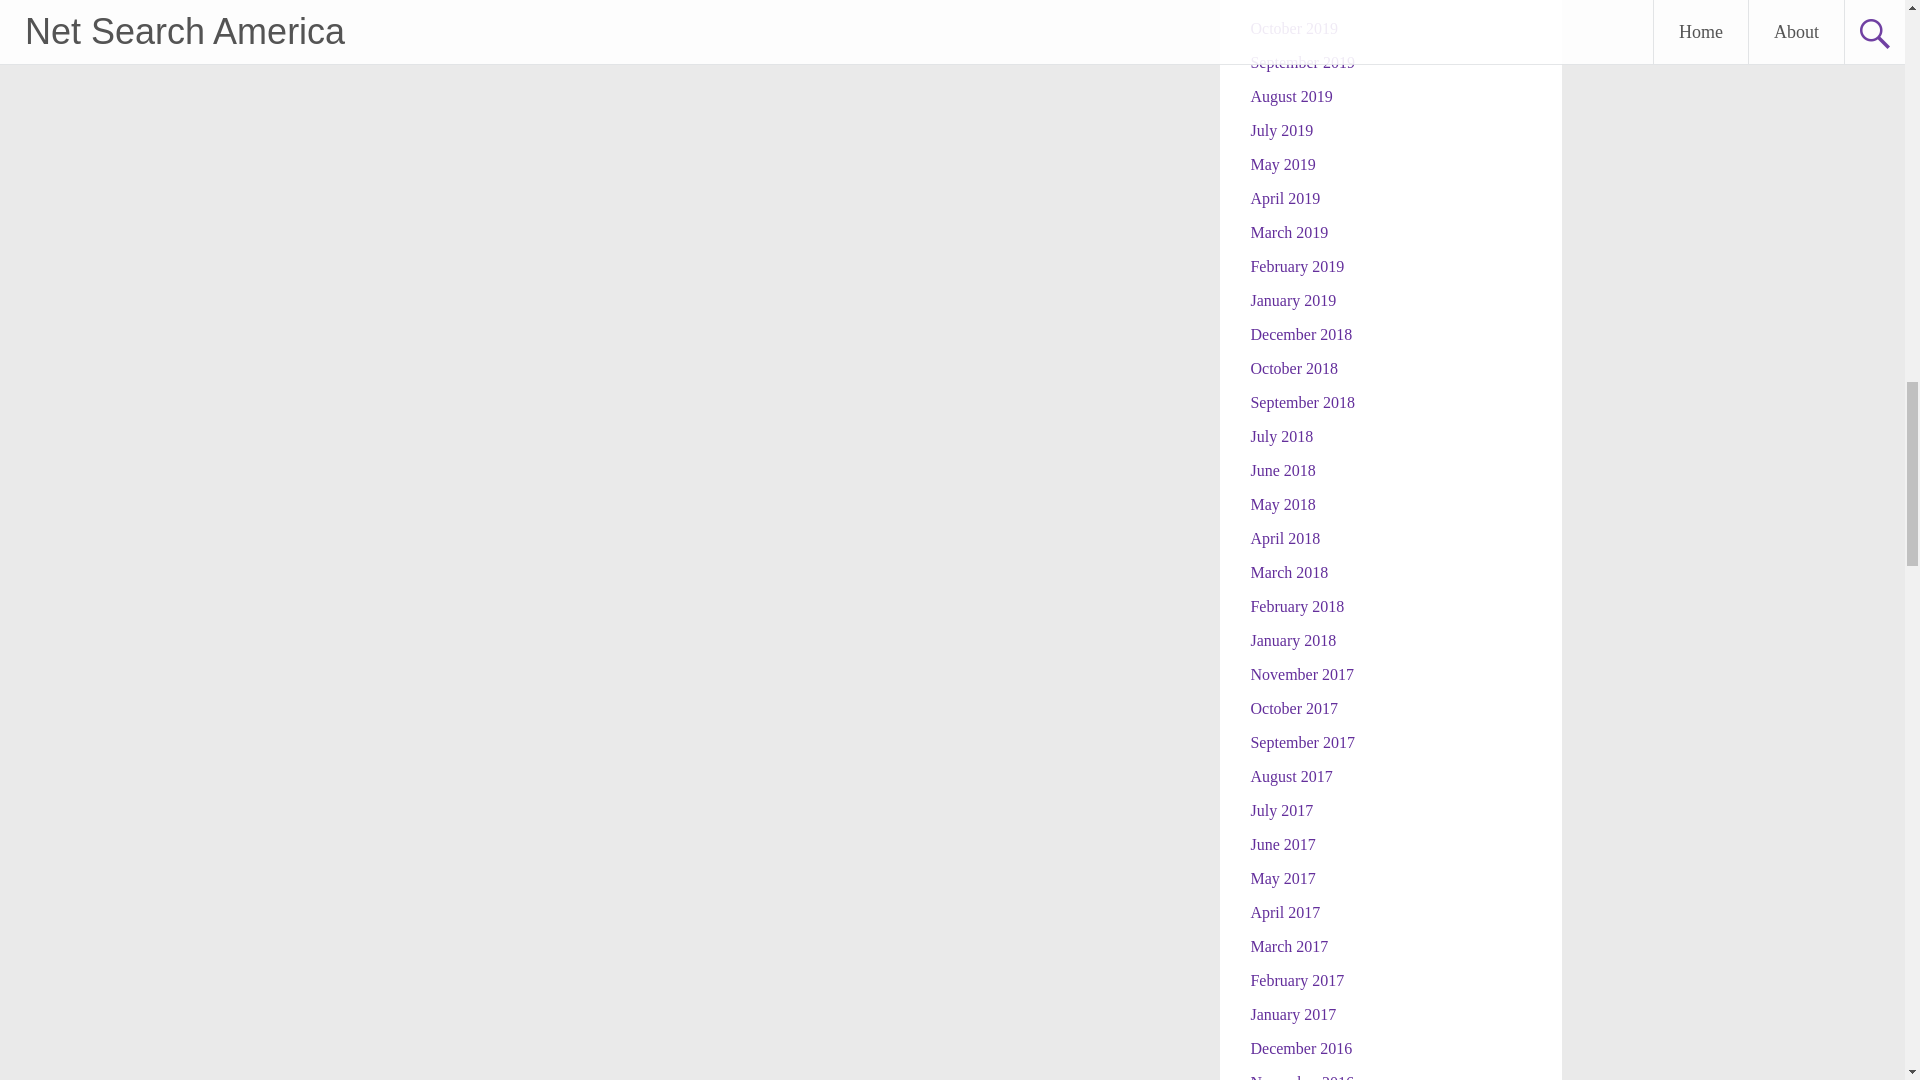  What do you see at coordinates (1296, 266) in the screenshot?
I see `February 2019` at bounding box center [1296, 266].